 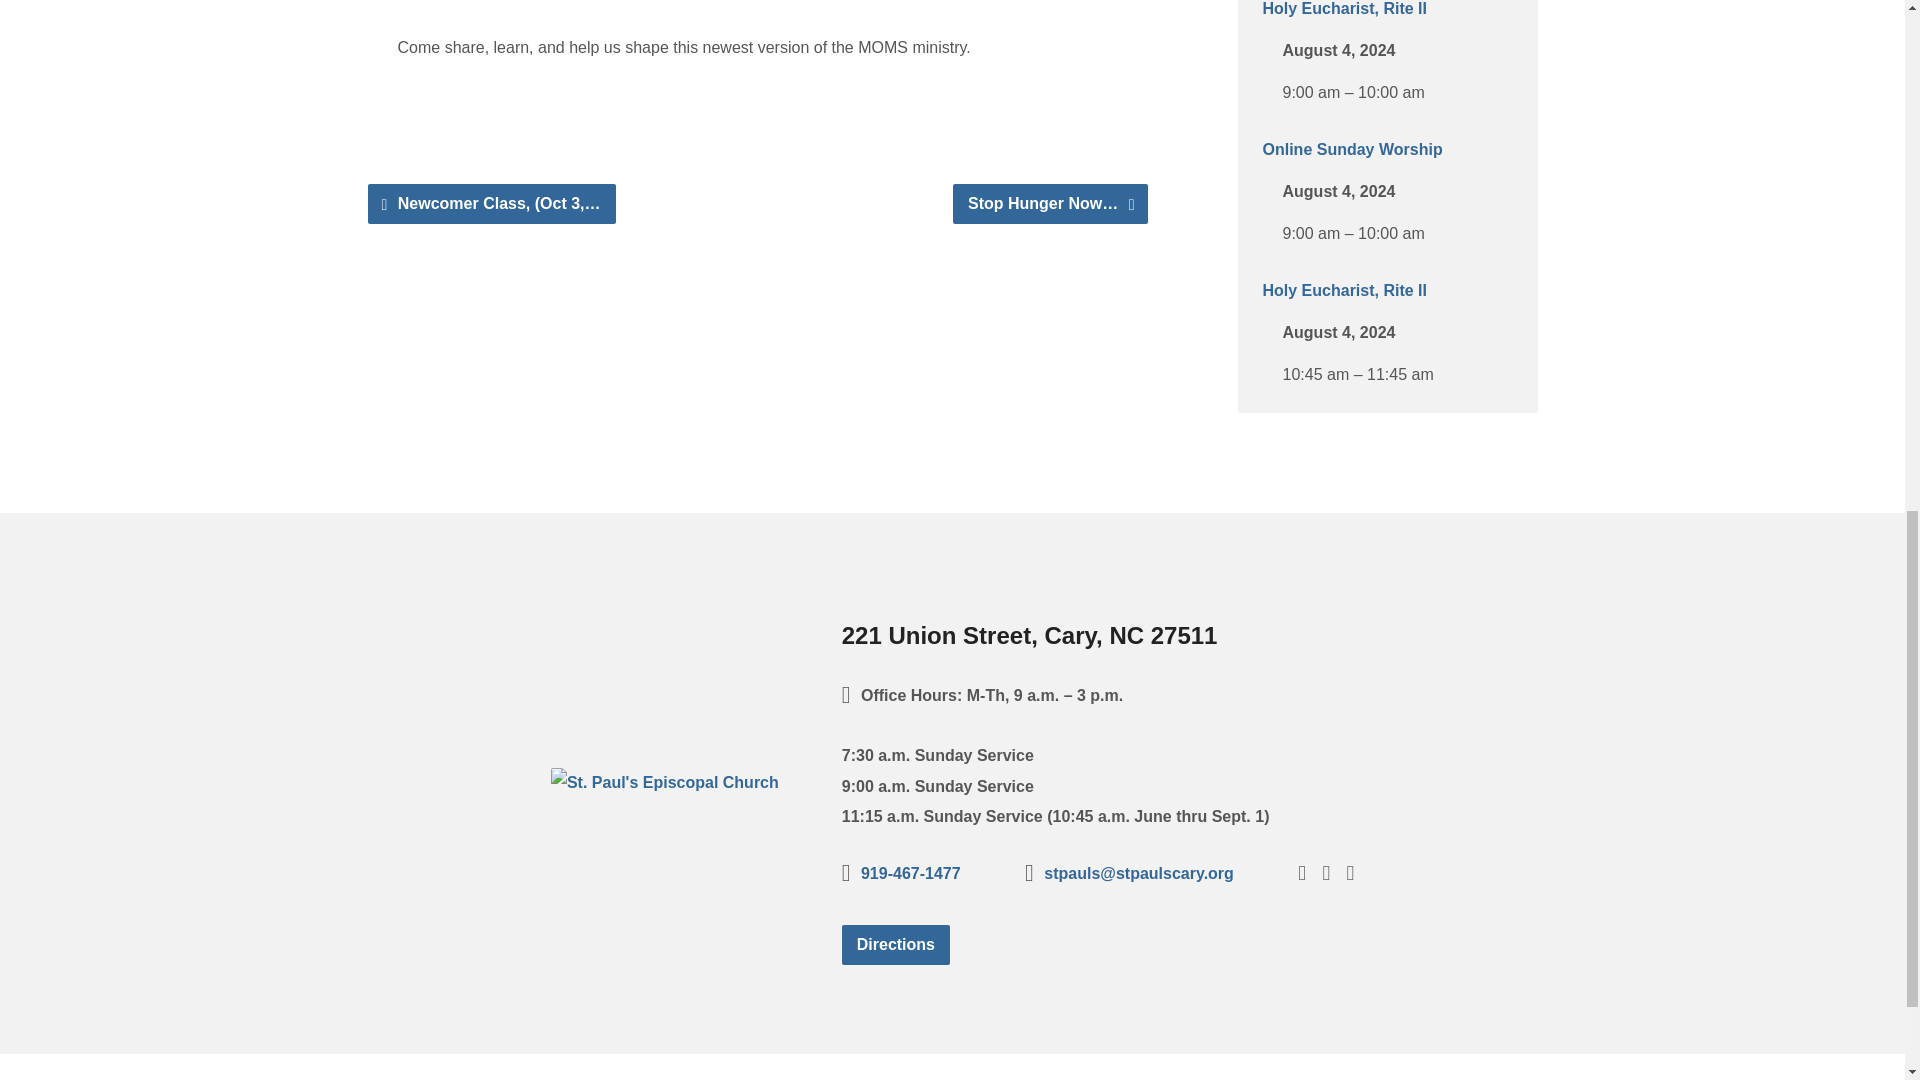 I want to click on Online Sunday Worship, so click(x=1351, y=149).